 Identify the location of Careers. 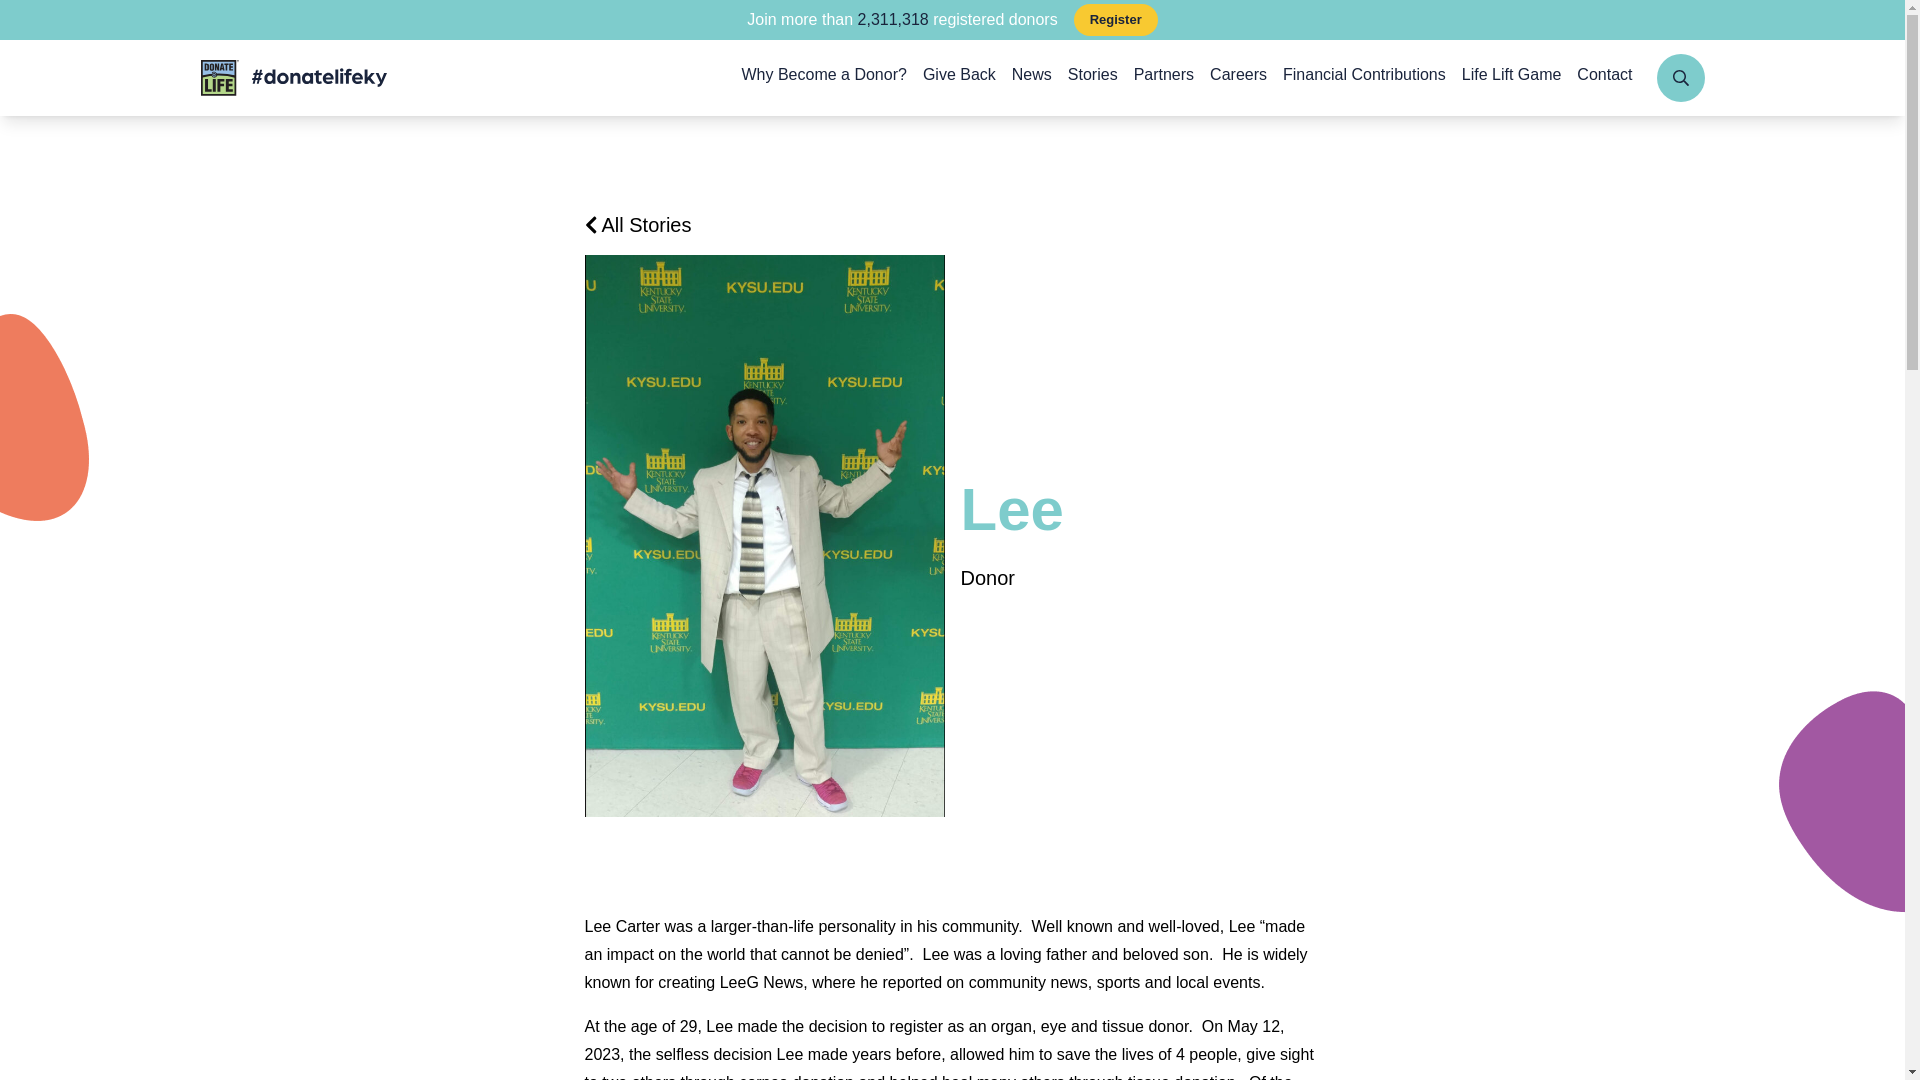
(1238, 77).